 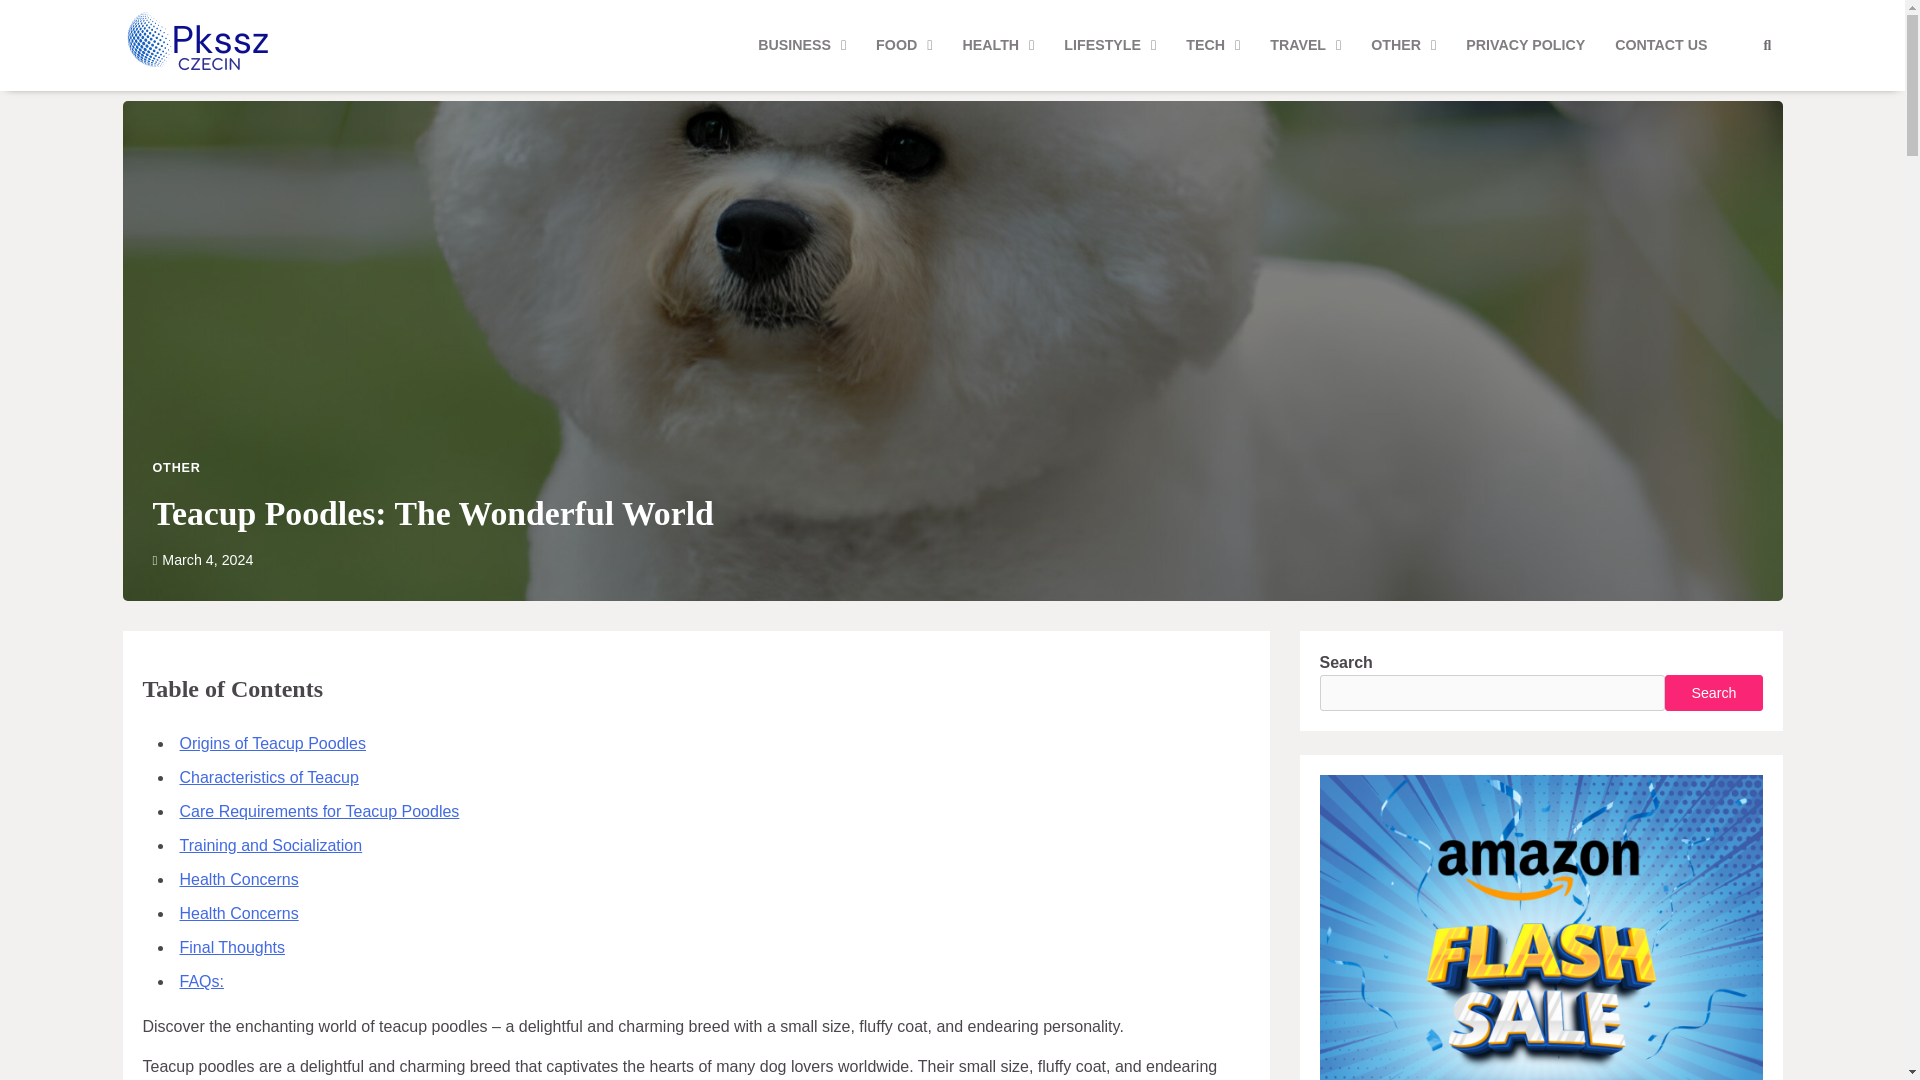 What do you see at coordinates (1403, 46) in the screenshot?
I see `OTHER` at bounding box center [1403, 46].